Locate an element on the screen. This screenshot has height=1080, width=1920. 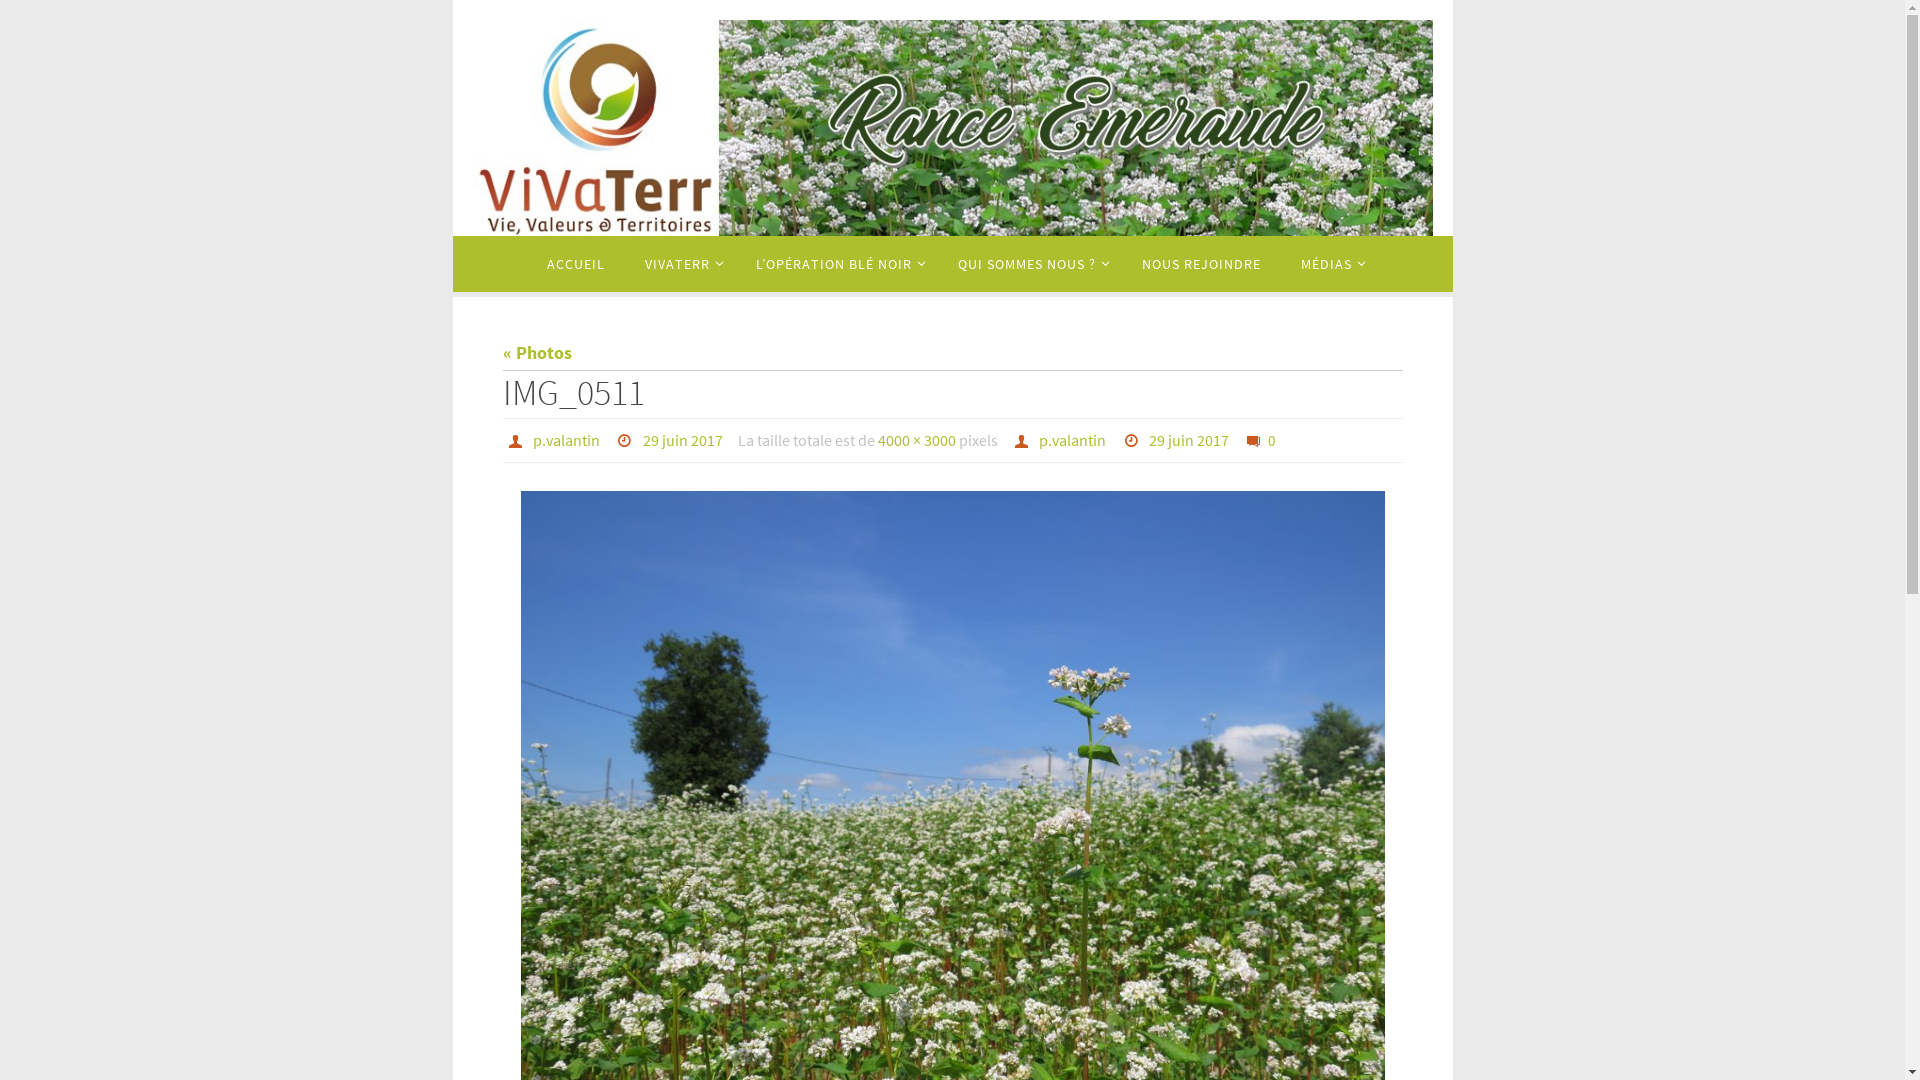
NOUS REJOINDRE is located at coordinates (1202, 264).